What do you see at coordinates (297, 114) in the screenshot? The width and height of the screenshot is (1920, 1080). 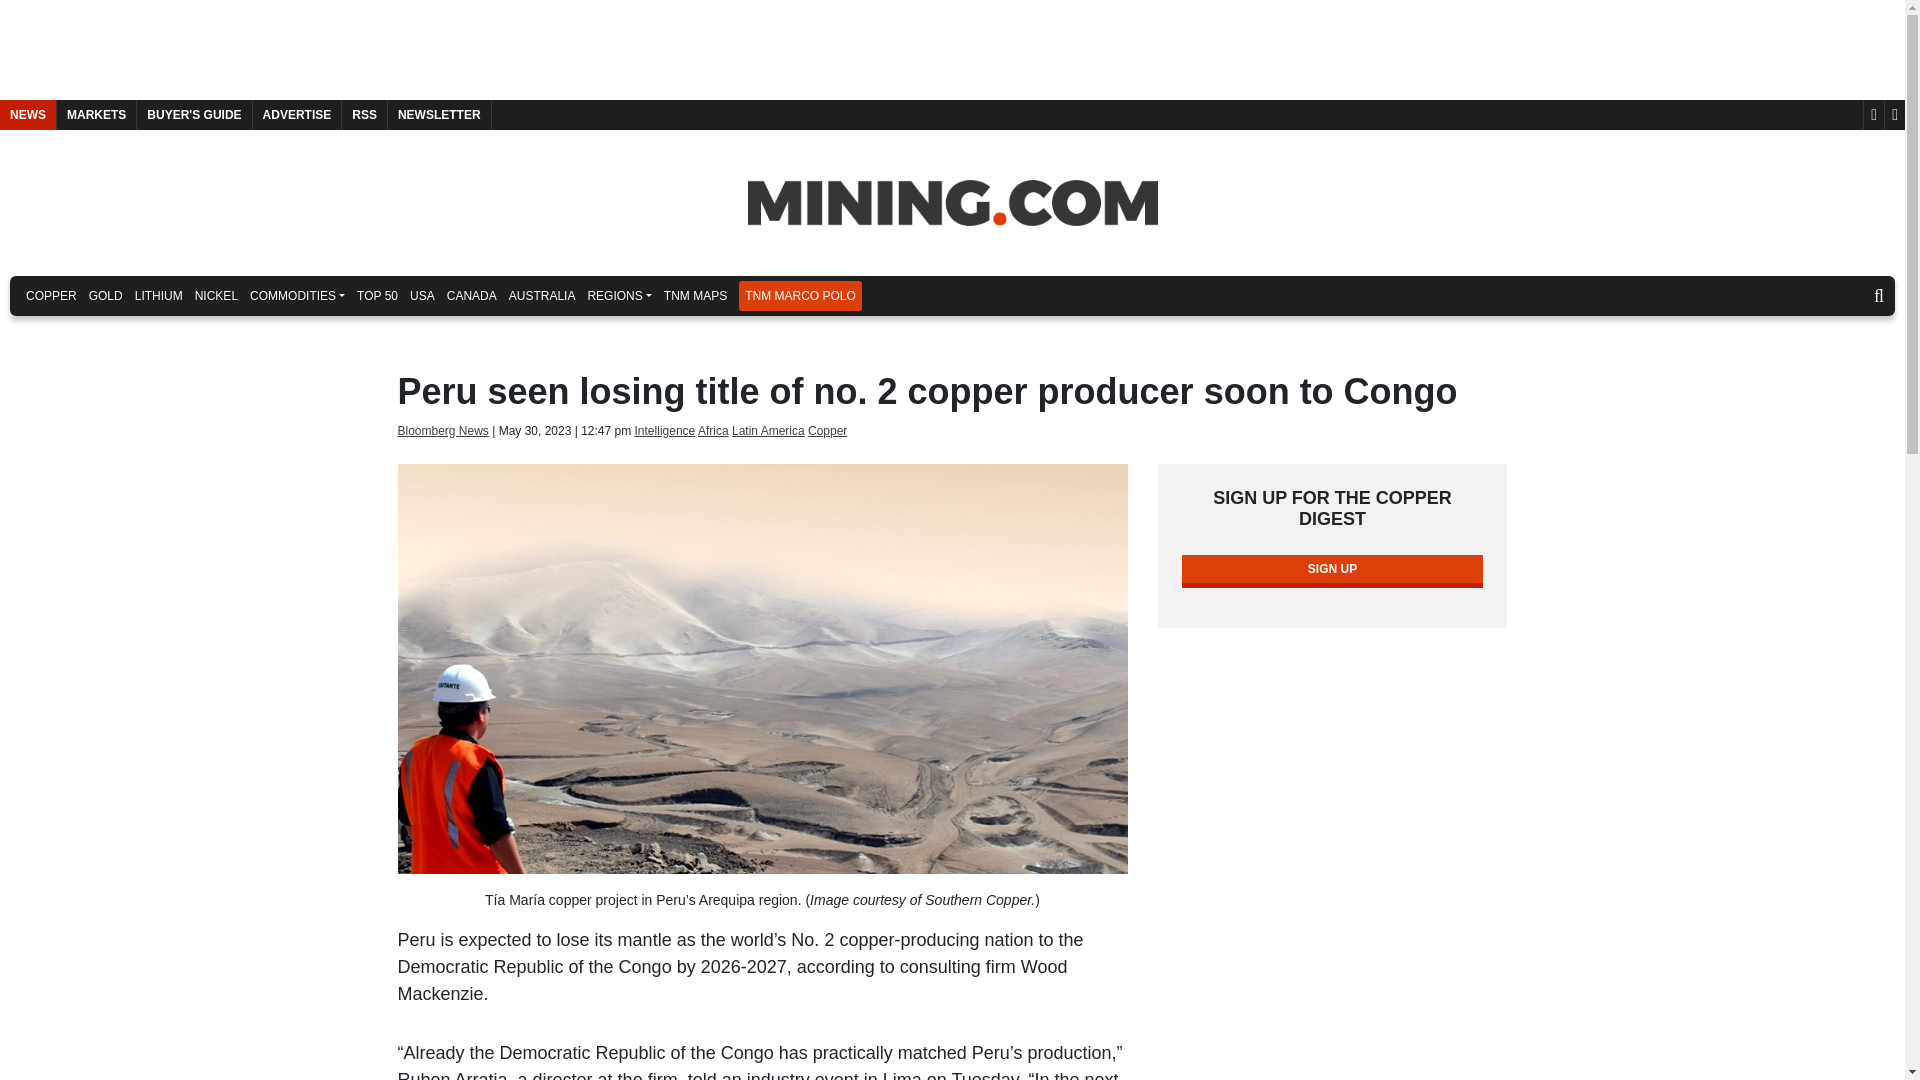 I see `ADVERTISE` at bounding box center [297, 114].